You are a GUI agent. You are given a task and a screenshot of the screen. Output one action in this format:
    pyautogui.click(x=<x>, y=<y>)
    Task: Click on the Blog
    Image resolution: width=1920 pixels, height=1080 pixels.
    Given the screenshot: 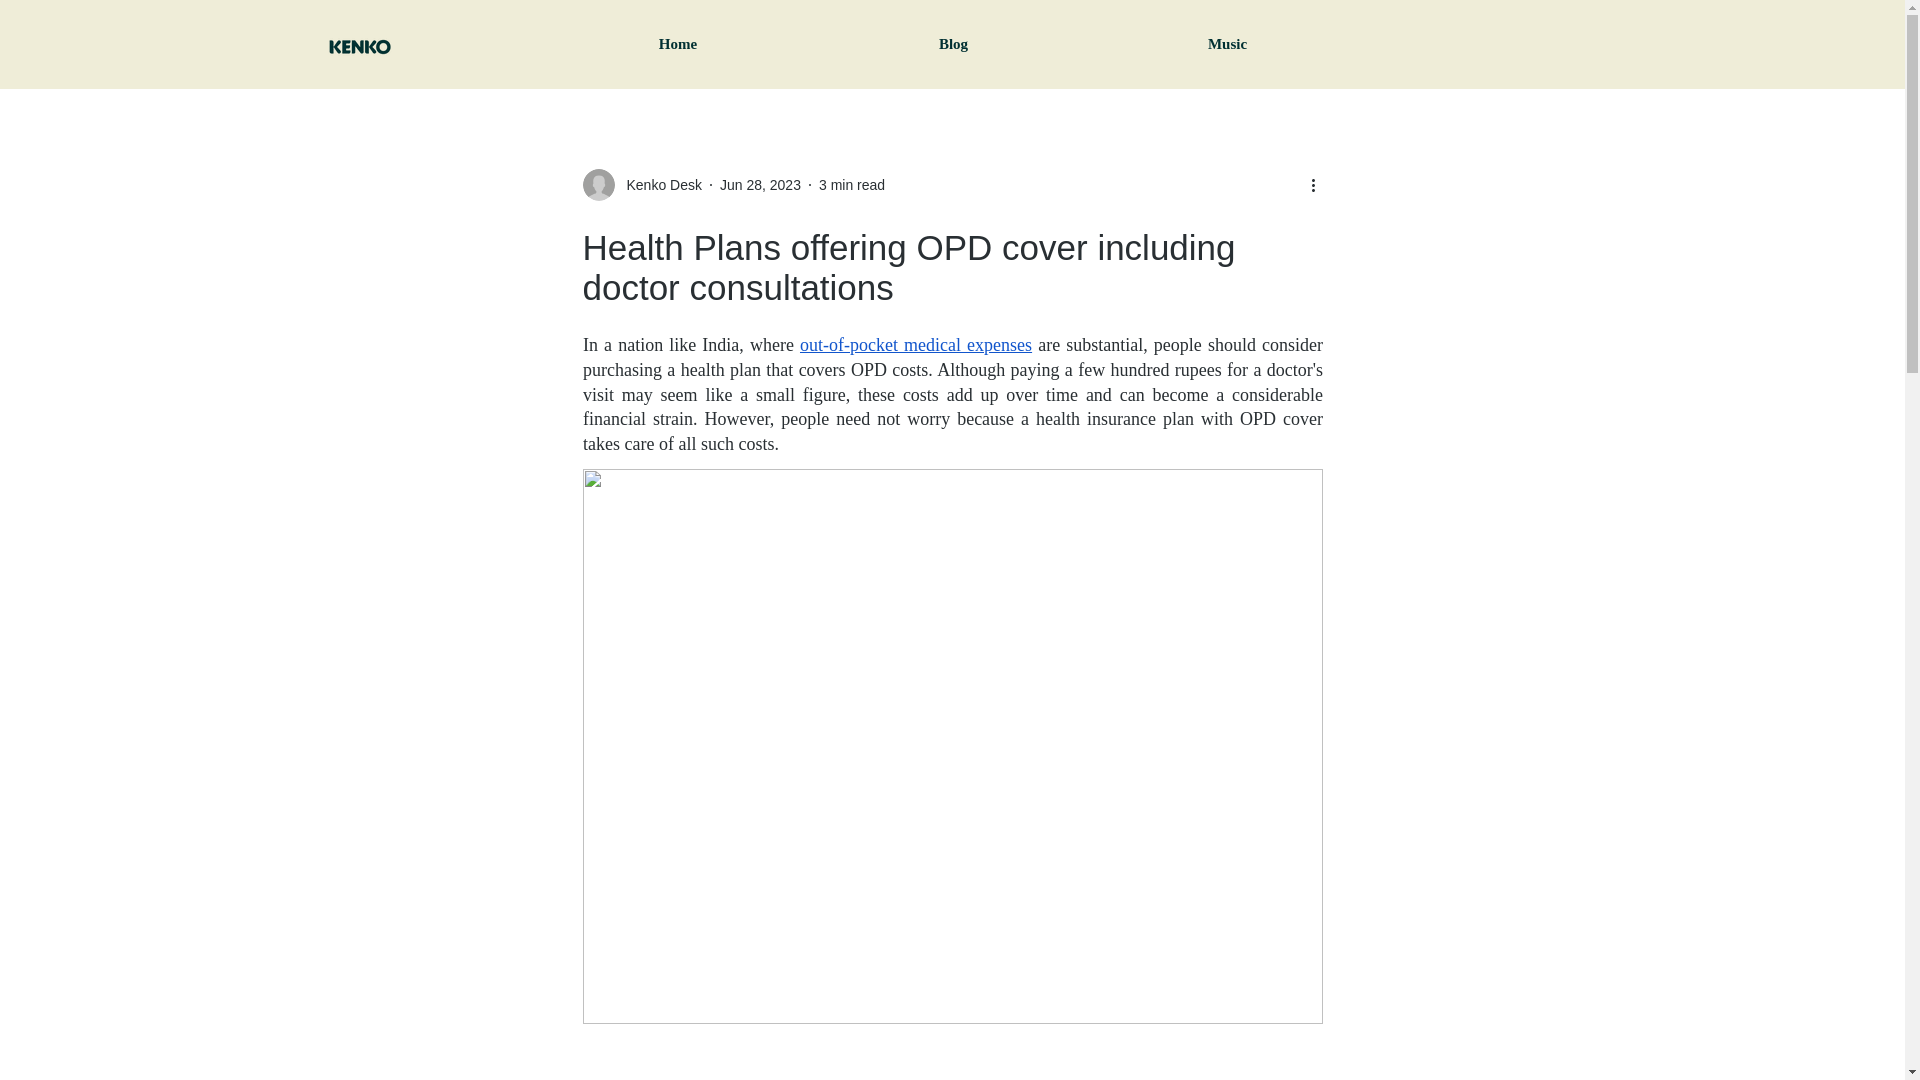 What is the action you would take?
    pyautogui.click(x=952, y=44)
    